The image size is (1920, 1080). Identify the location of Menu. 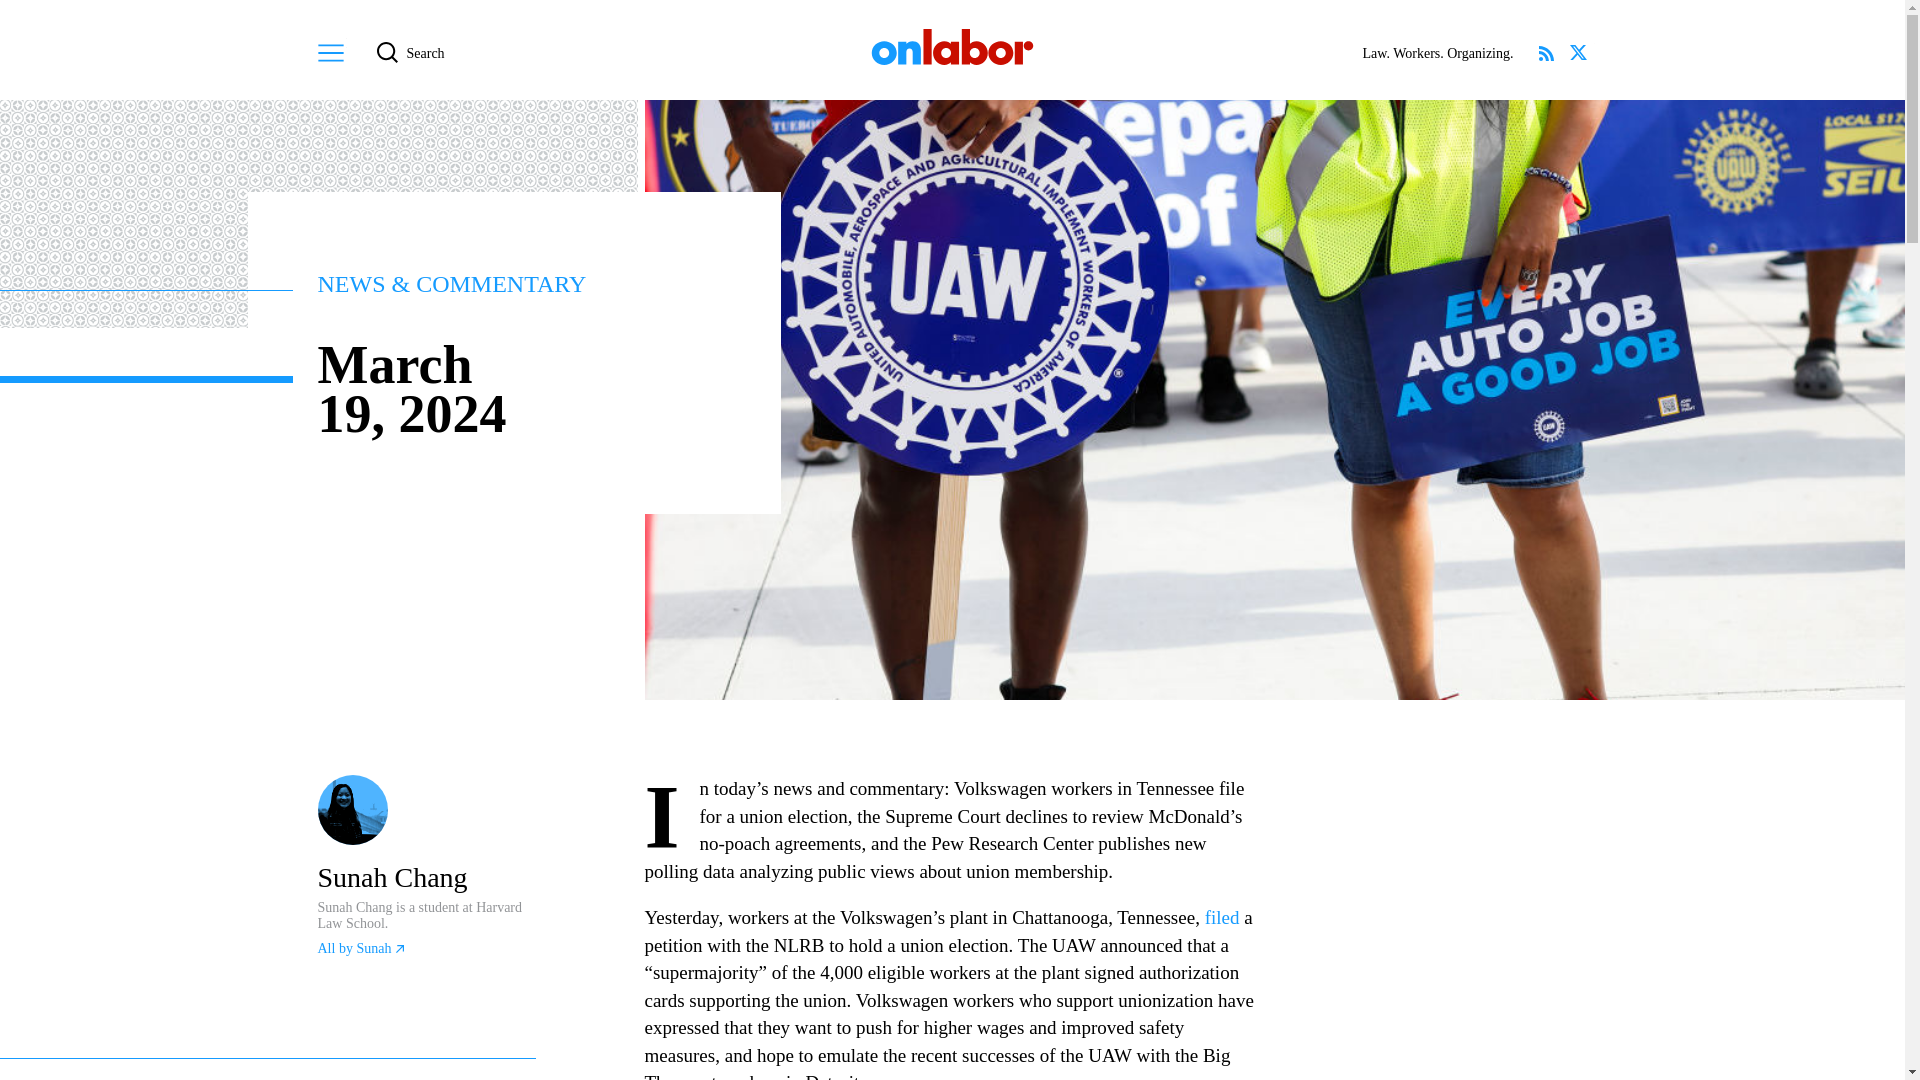
(330, 52).